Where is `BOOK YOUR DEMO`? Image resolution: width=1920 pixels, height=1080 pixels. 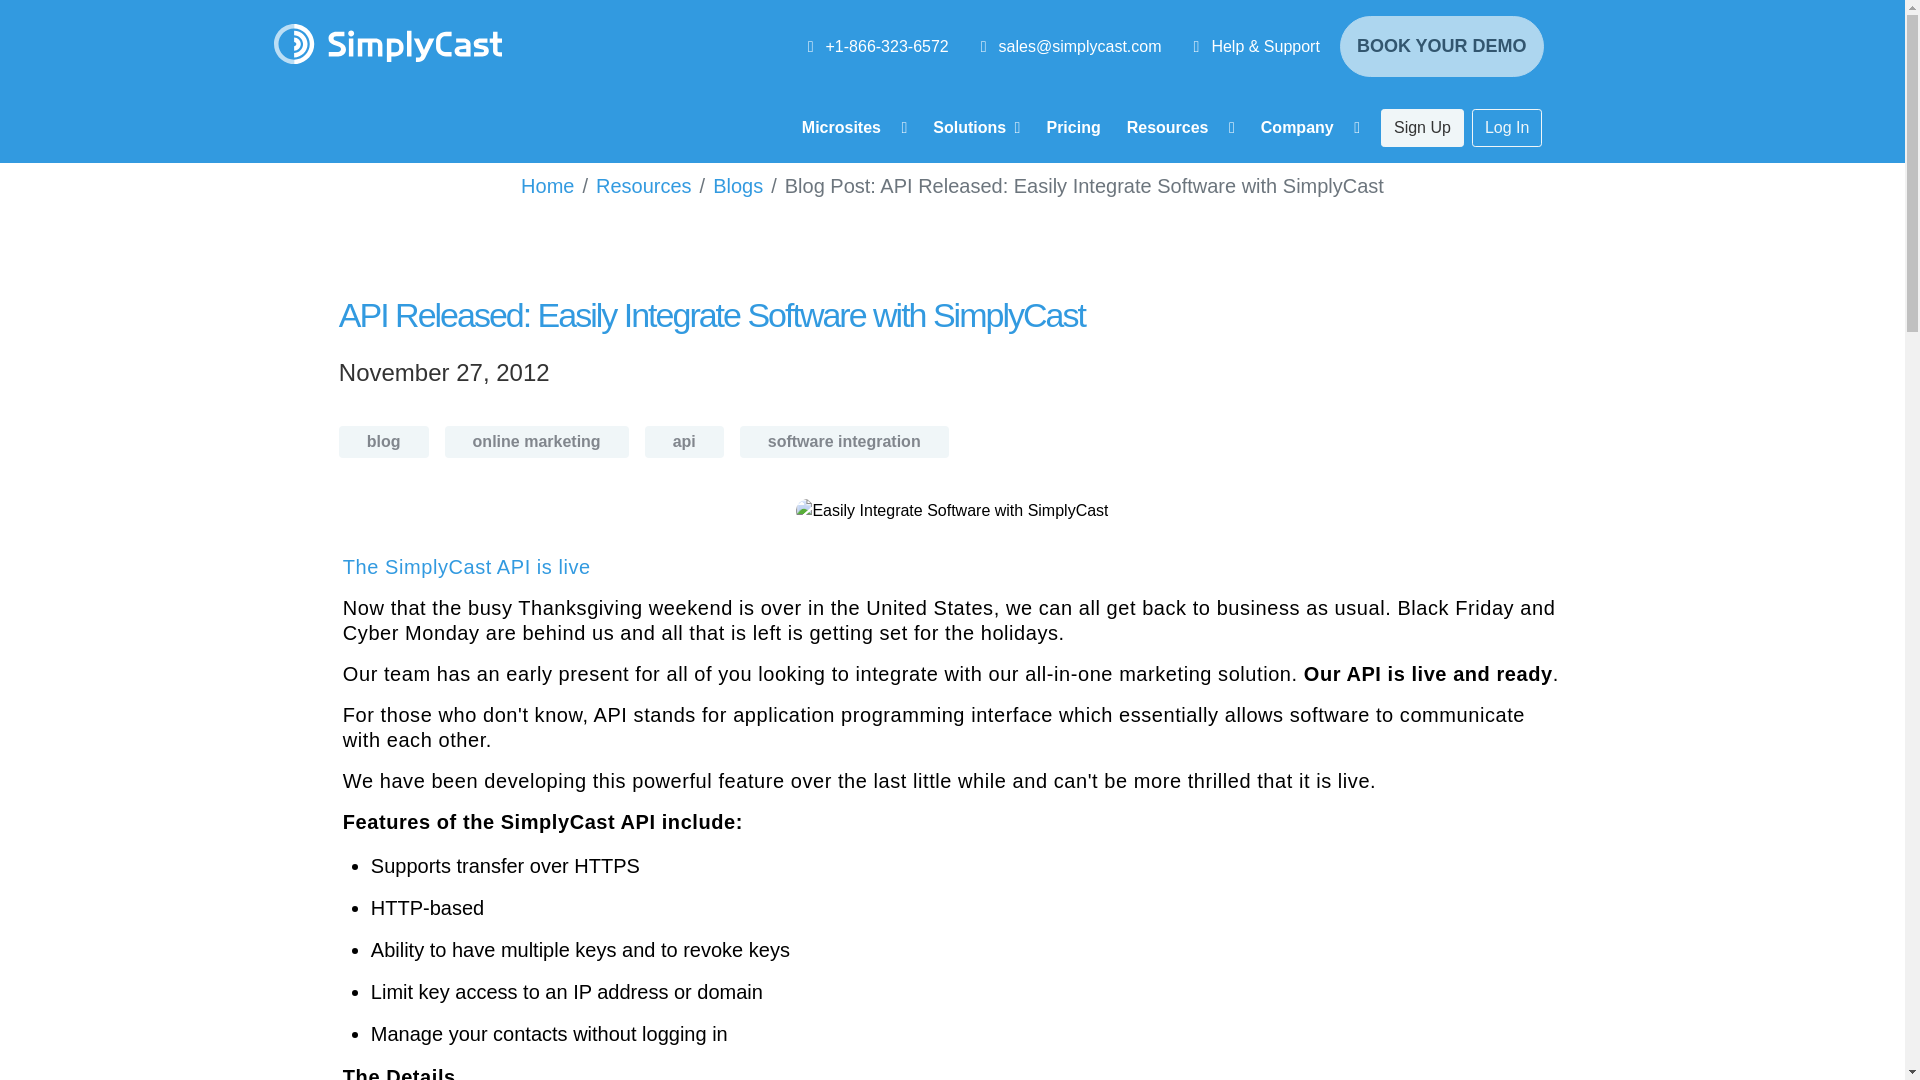 BOOK YOUR DEMO is located at coordinates (1442, 46).